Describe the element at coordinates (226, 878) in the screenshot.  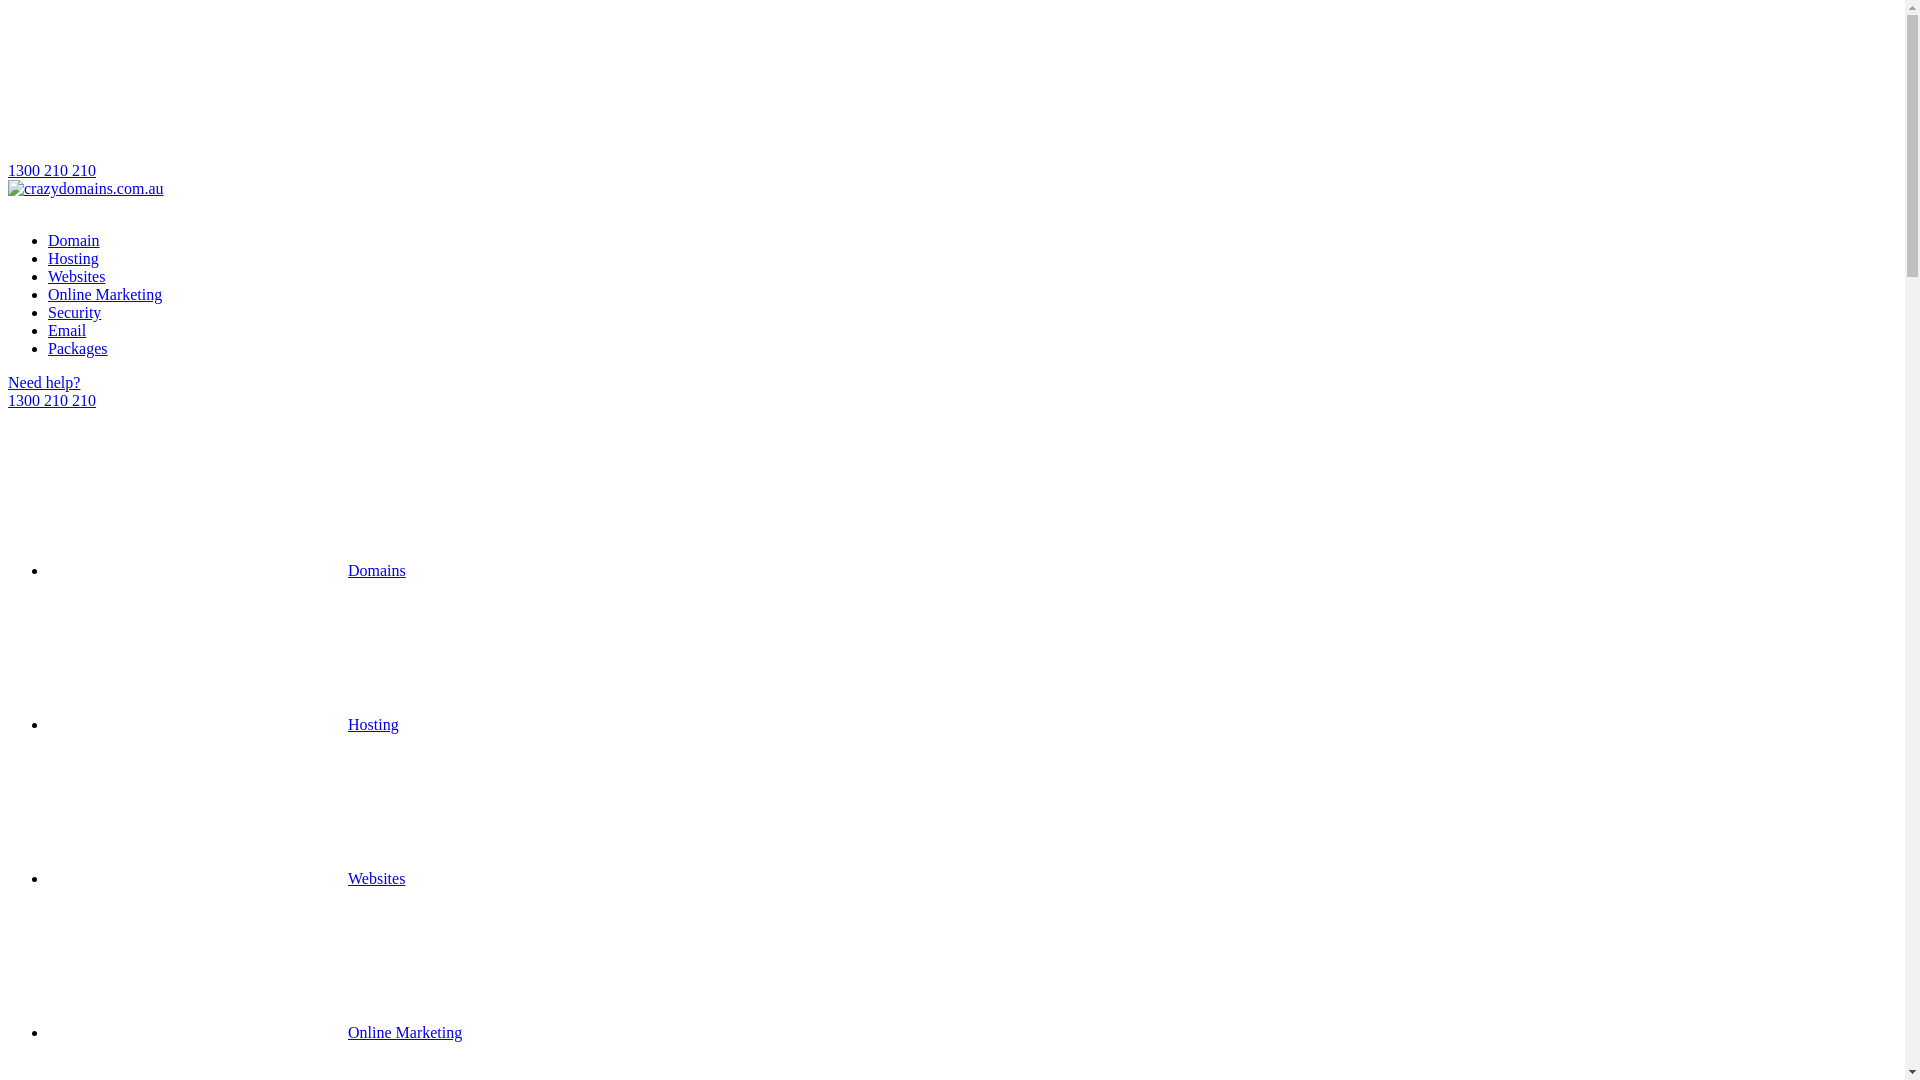
I see `Websites` at that location.